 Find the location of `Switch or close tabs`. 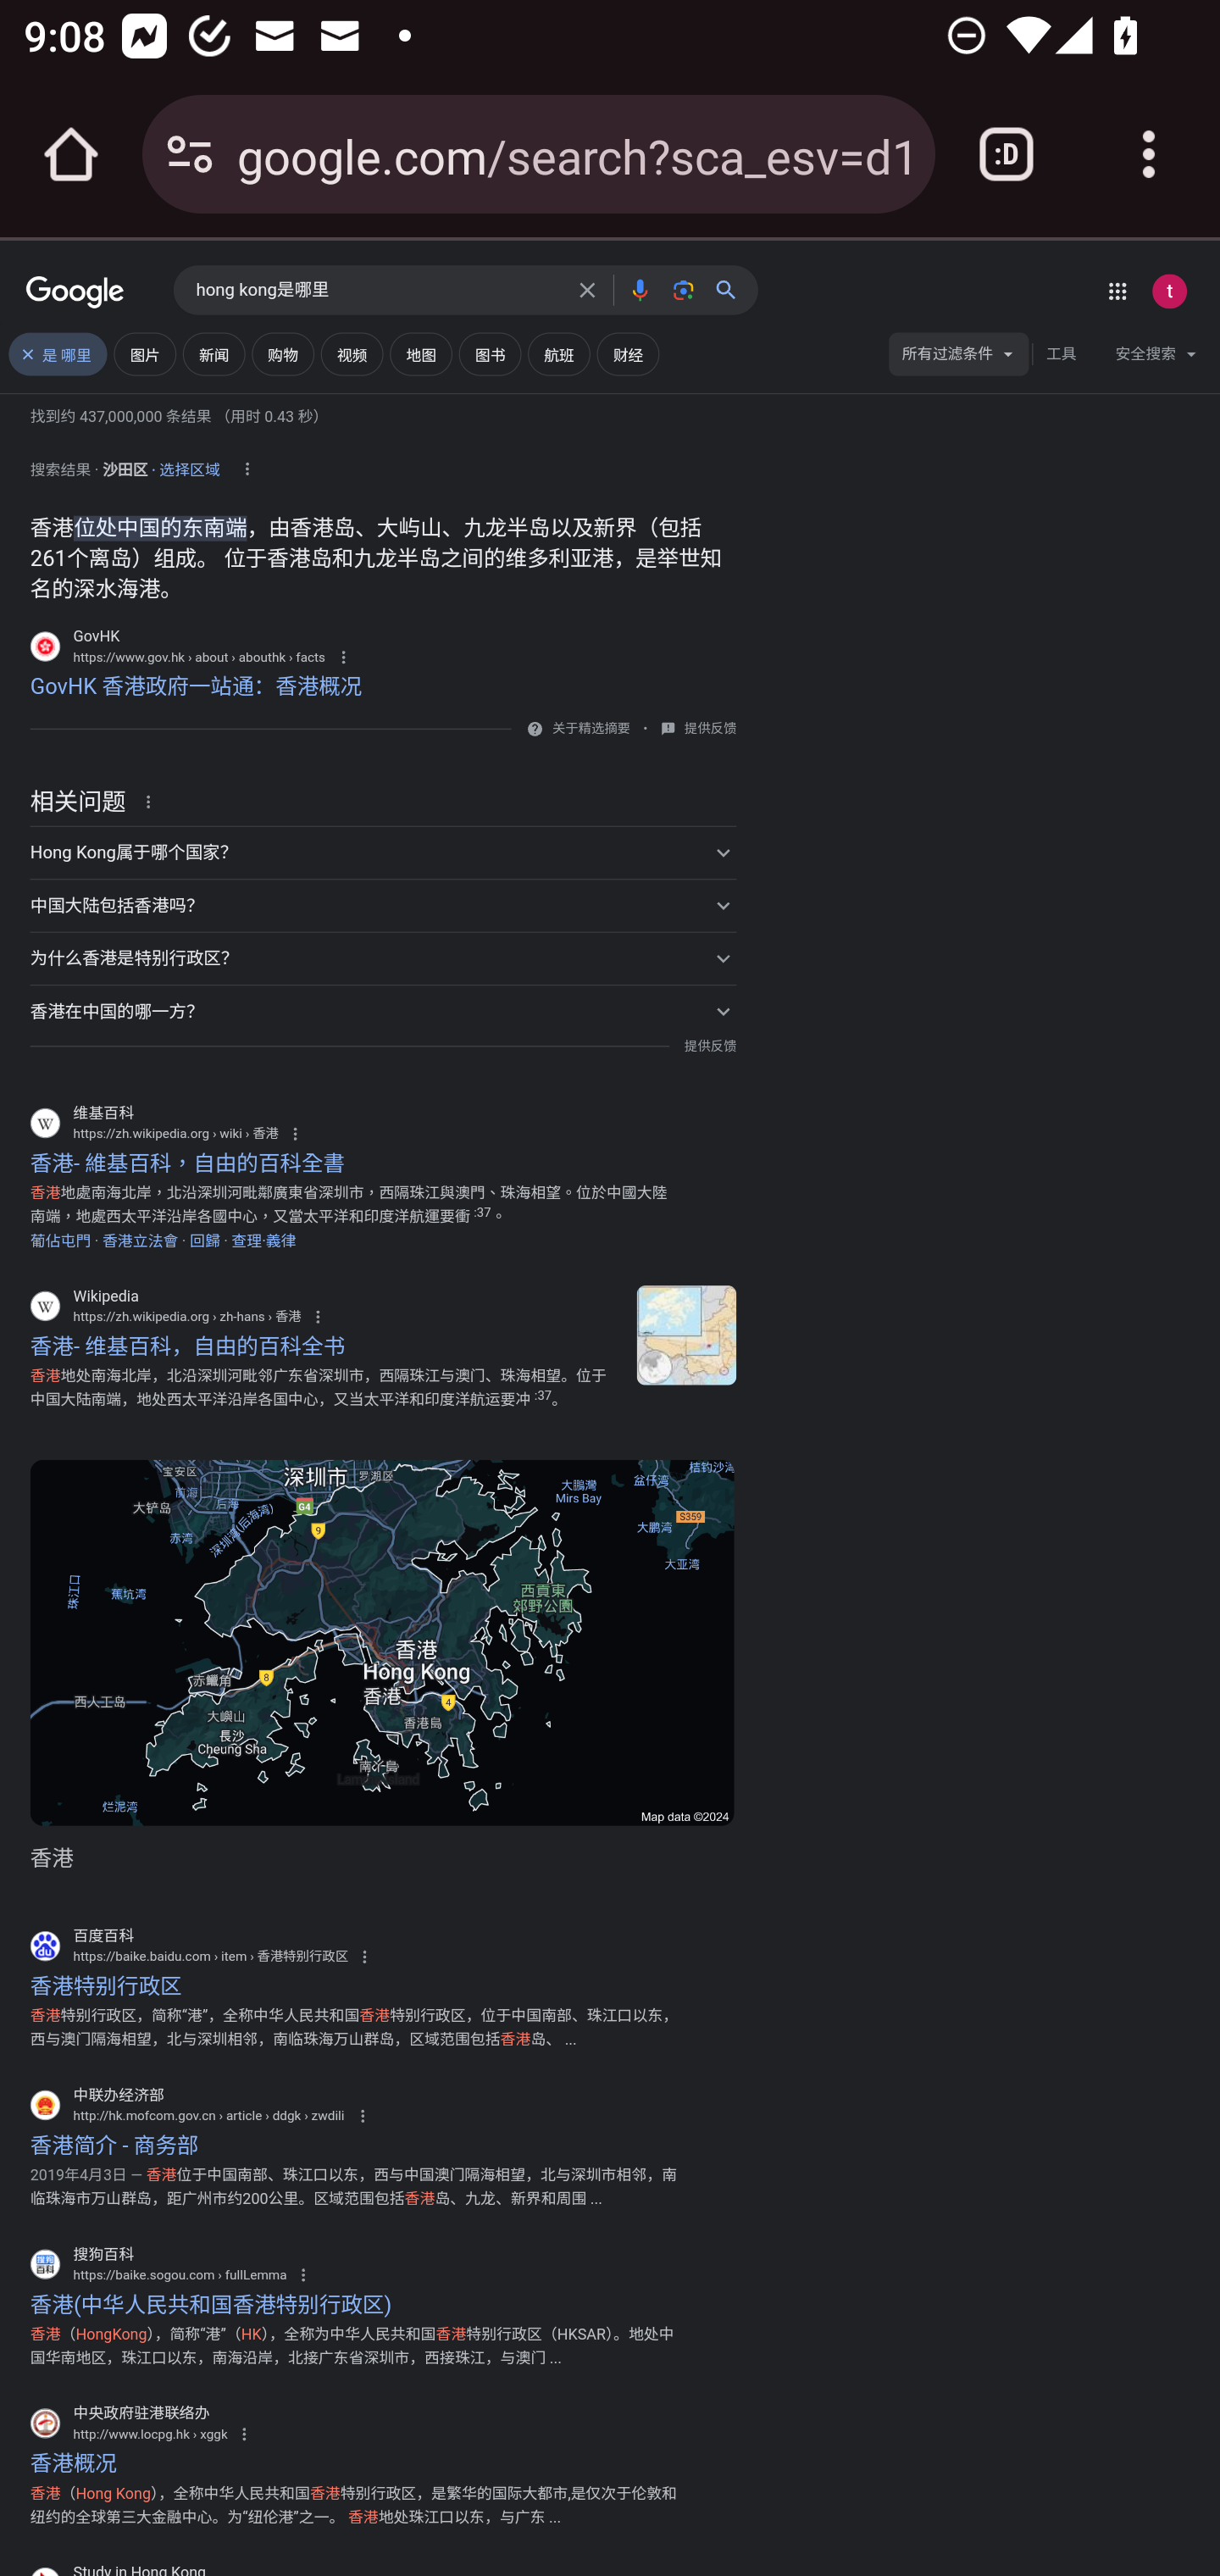

Switch or close tabs is located at coordinates (1006, 154).